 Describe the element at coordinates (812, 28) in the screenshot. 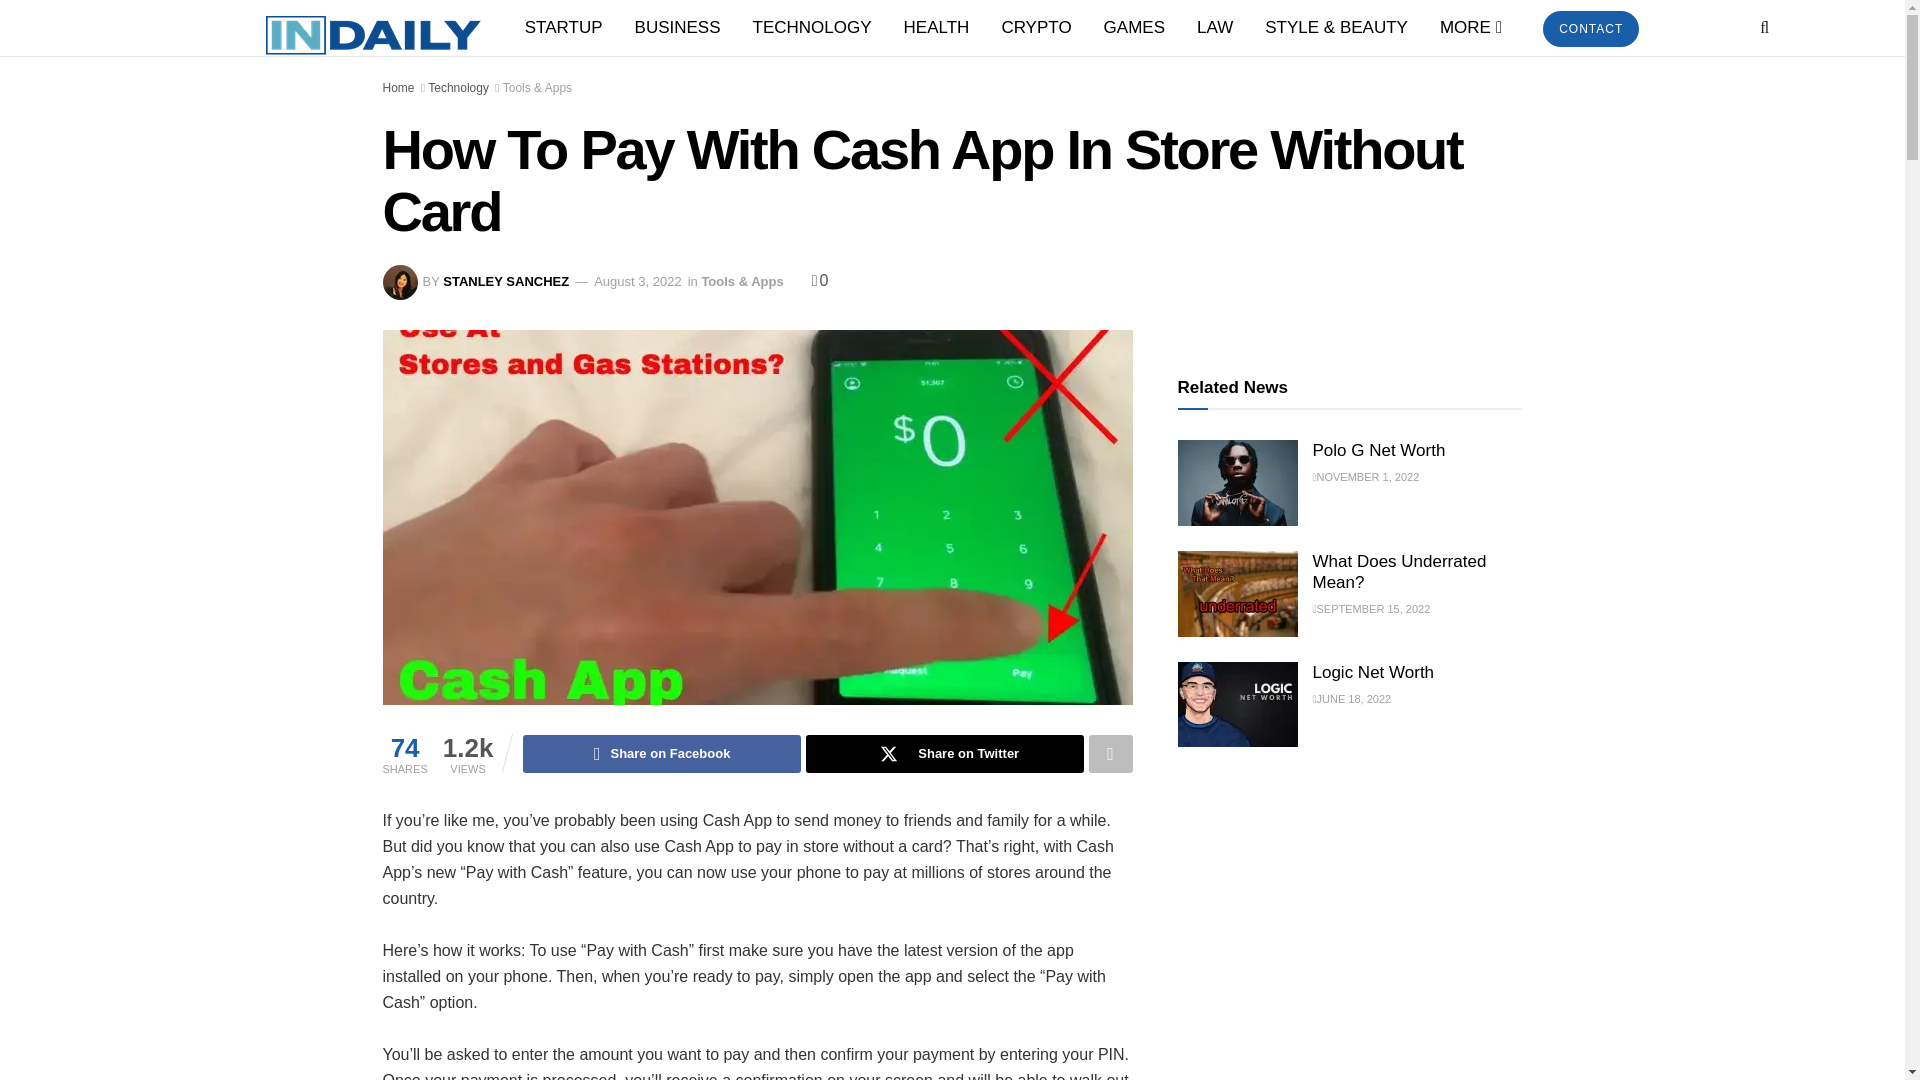

I see `TECHNOLOGY` at that location.